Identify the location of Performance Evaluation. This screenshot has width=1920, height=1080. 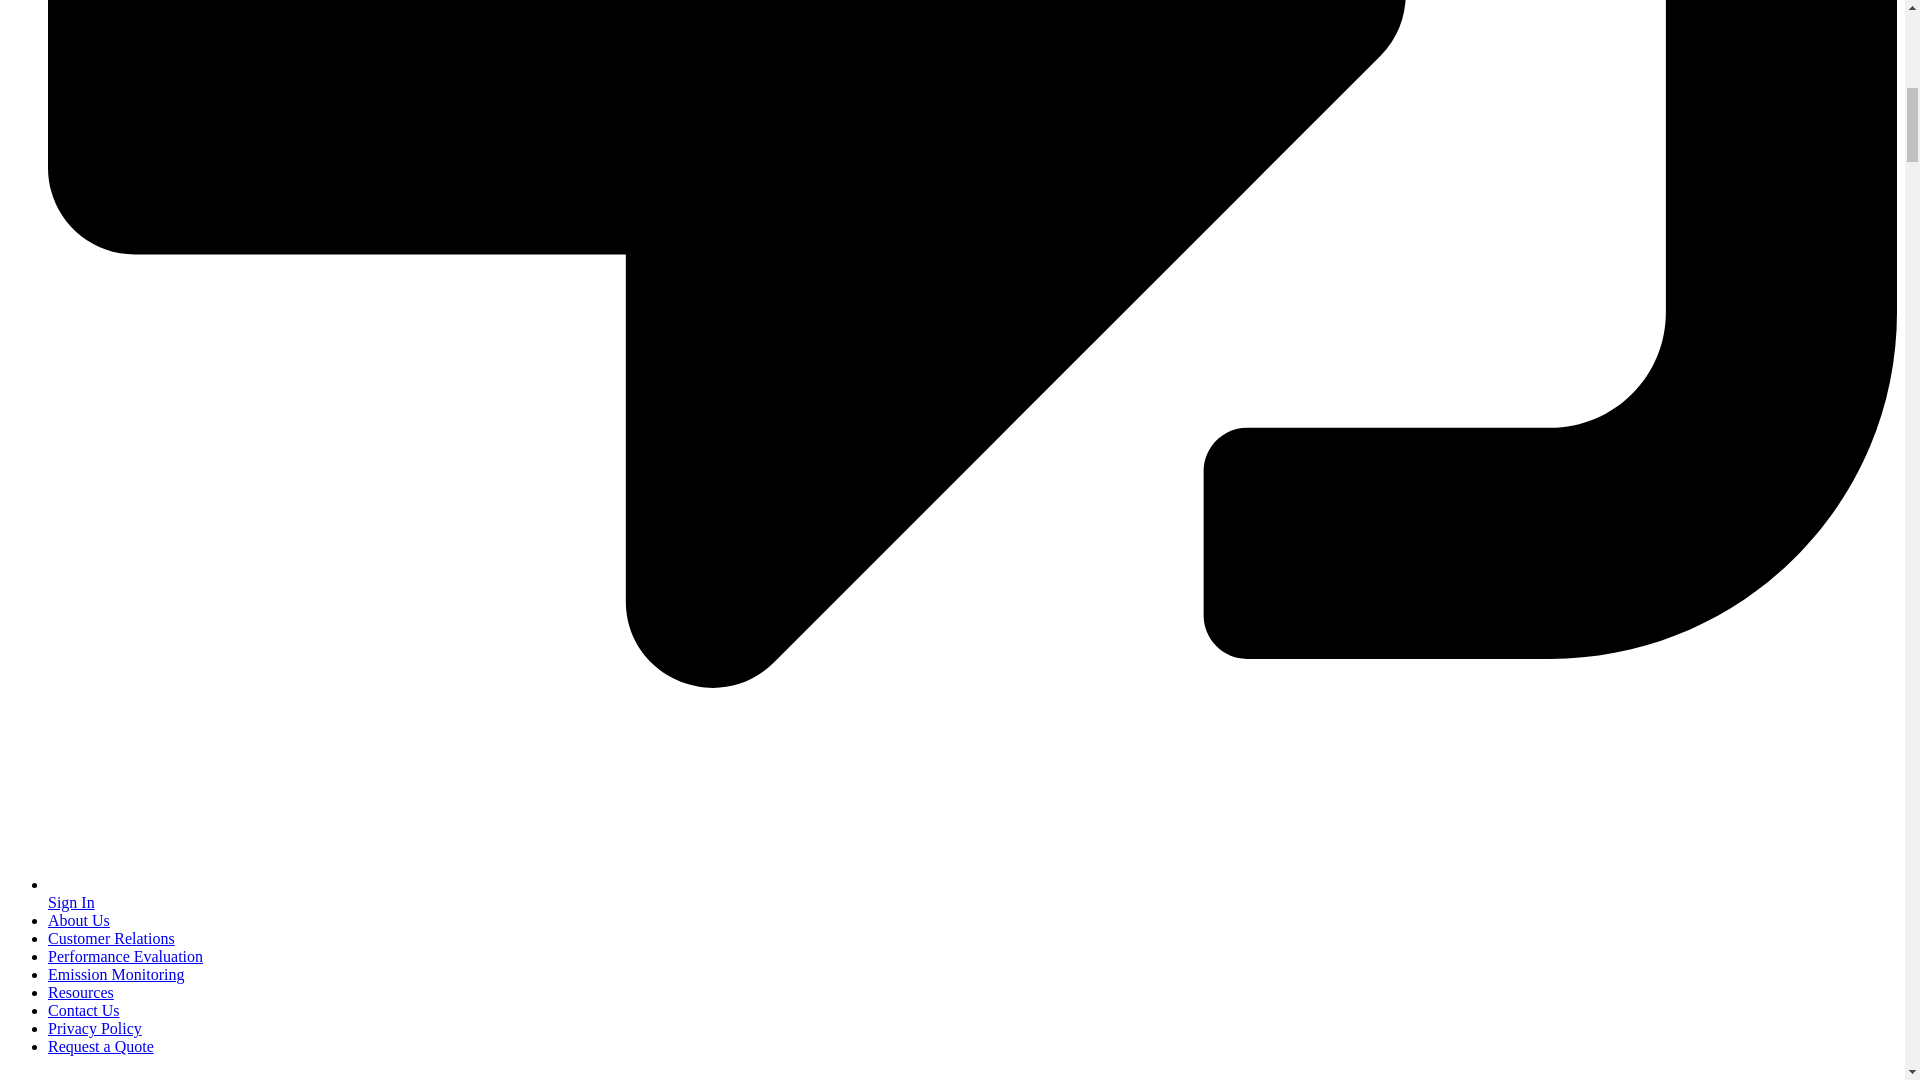
(126, 956).